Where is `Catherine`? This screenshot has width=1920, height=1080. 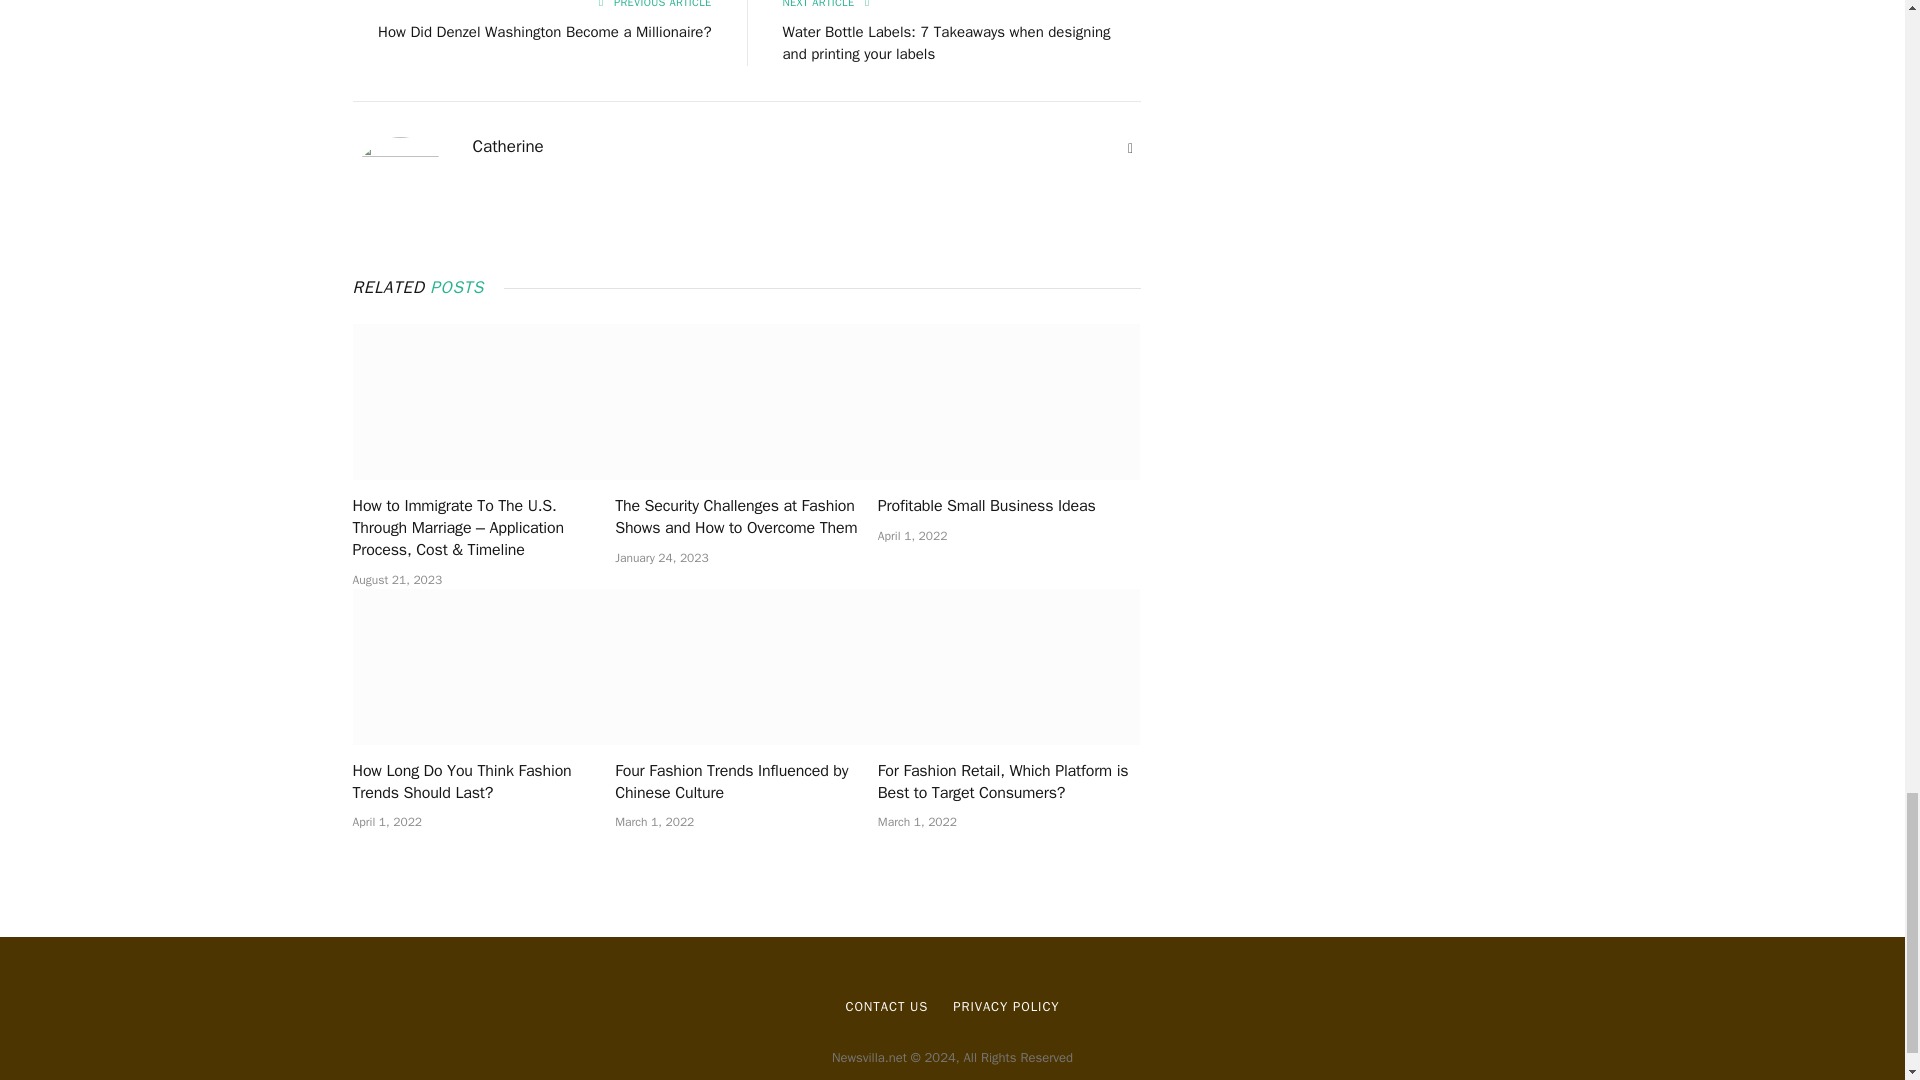
Catherine is located at coordinates (508, 146).